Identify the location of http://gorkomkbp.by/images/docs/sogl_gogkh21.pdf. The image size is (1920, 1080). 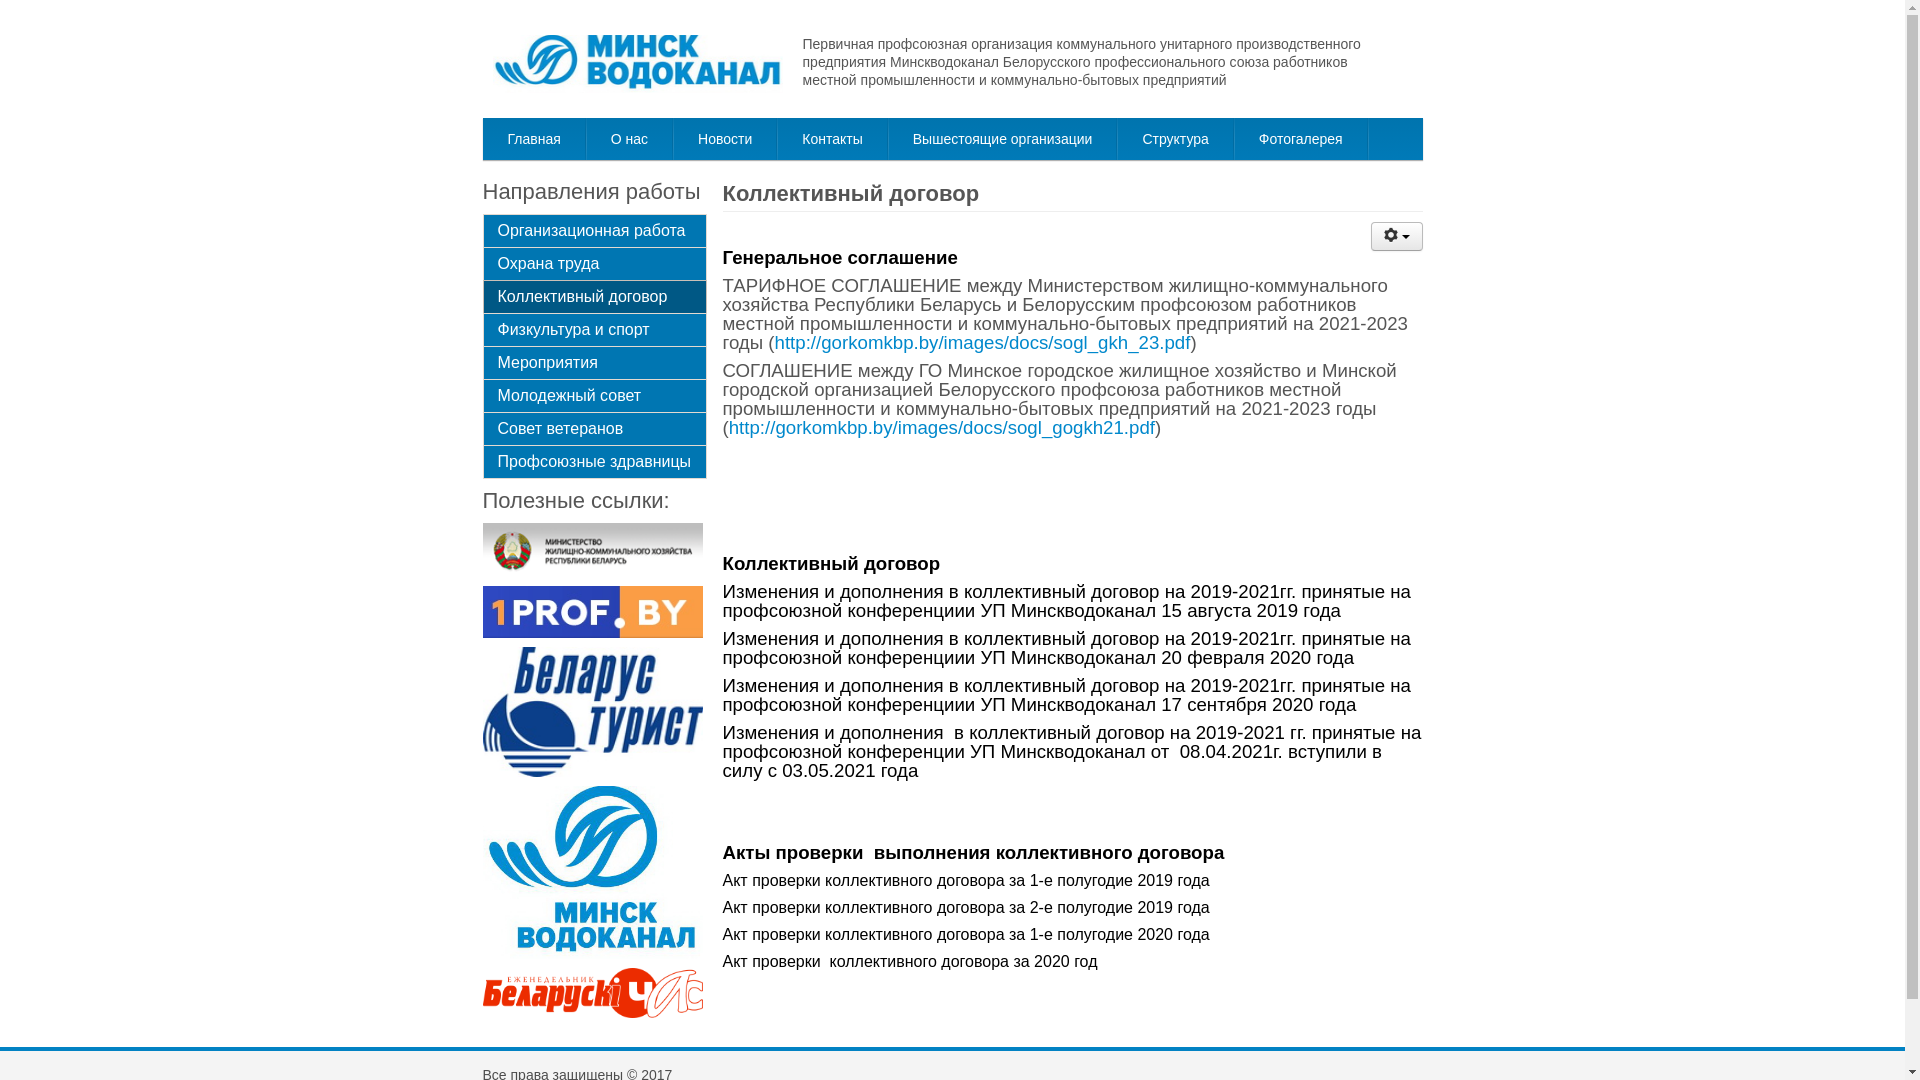
(942, 428).